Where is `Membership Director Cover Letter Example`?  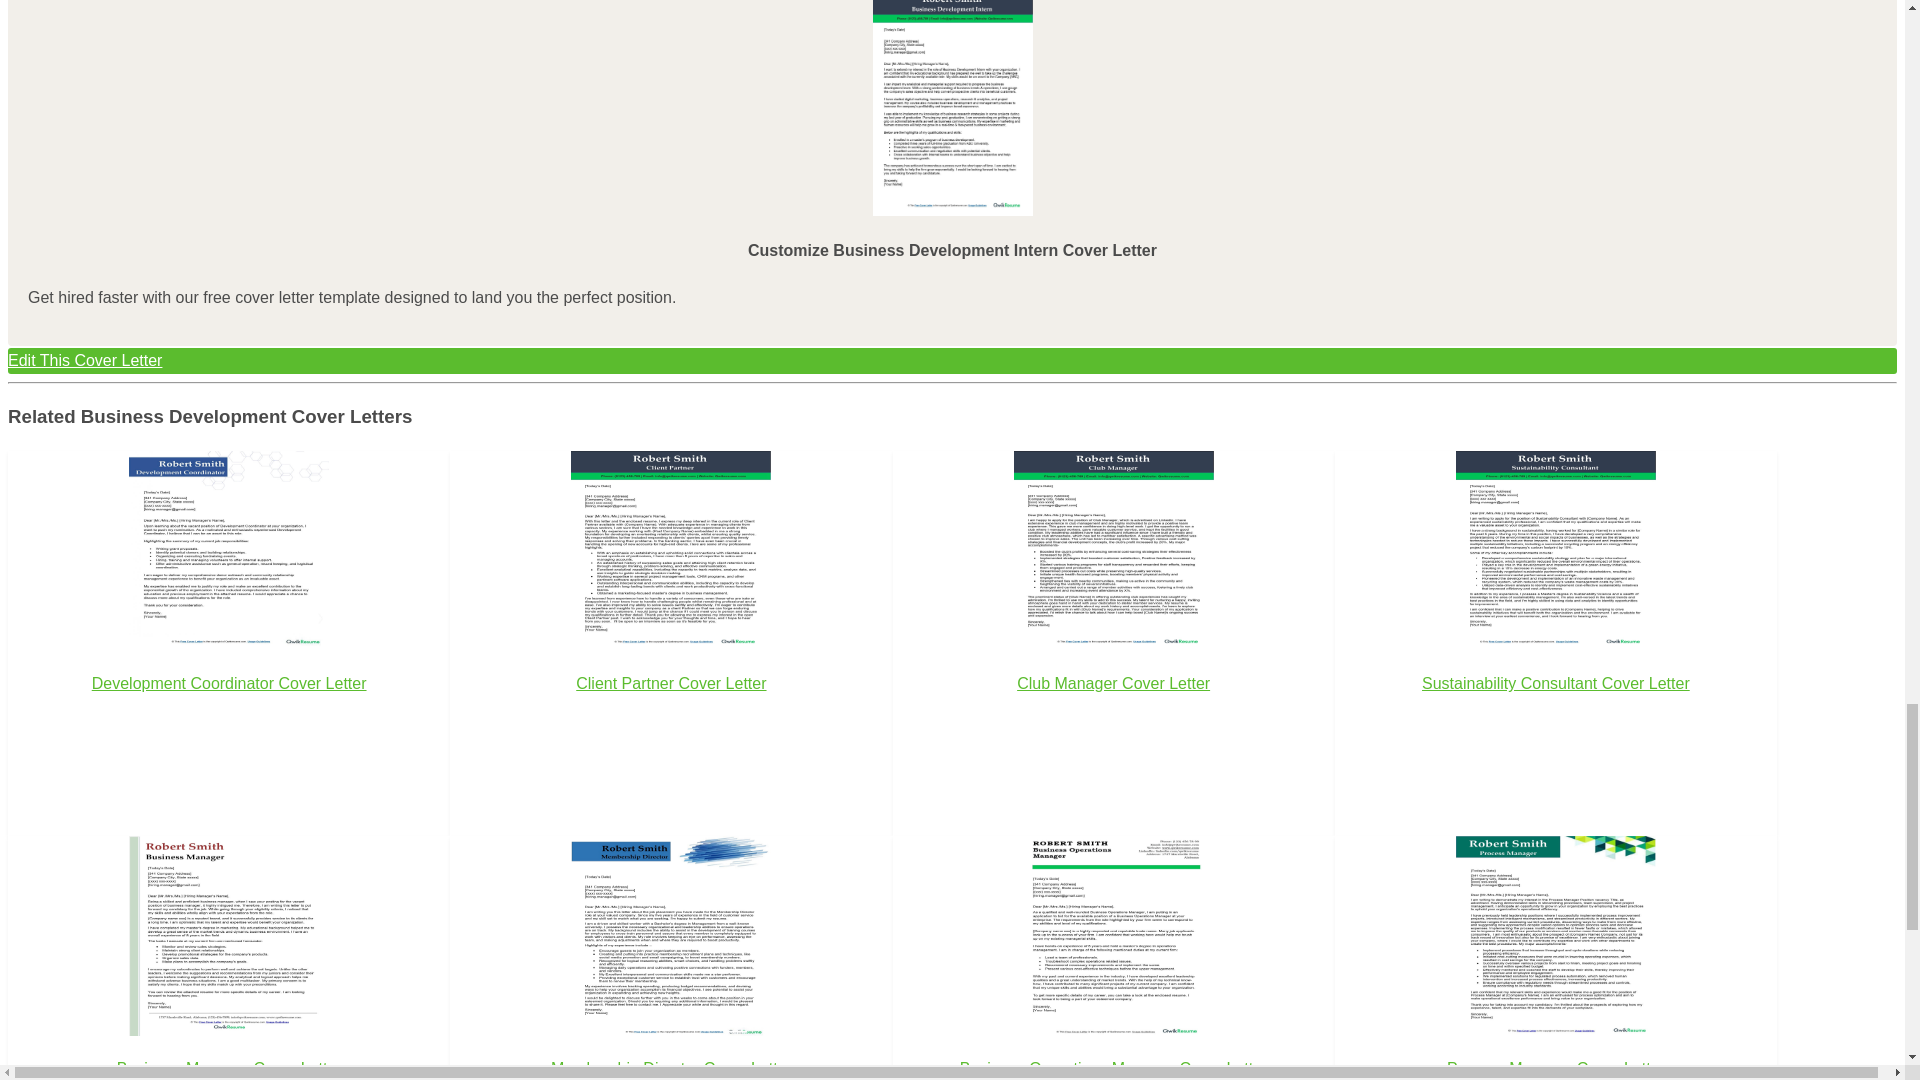 Membership Director Cover Letter Example is located at coordinates (670, 935).